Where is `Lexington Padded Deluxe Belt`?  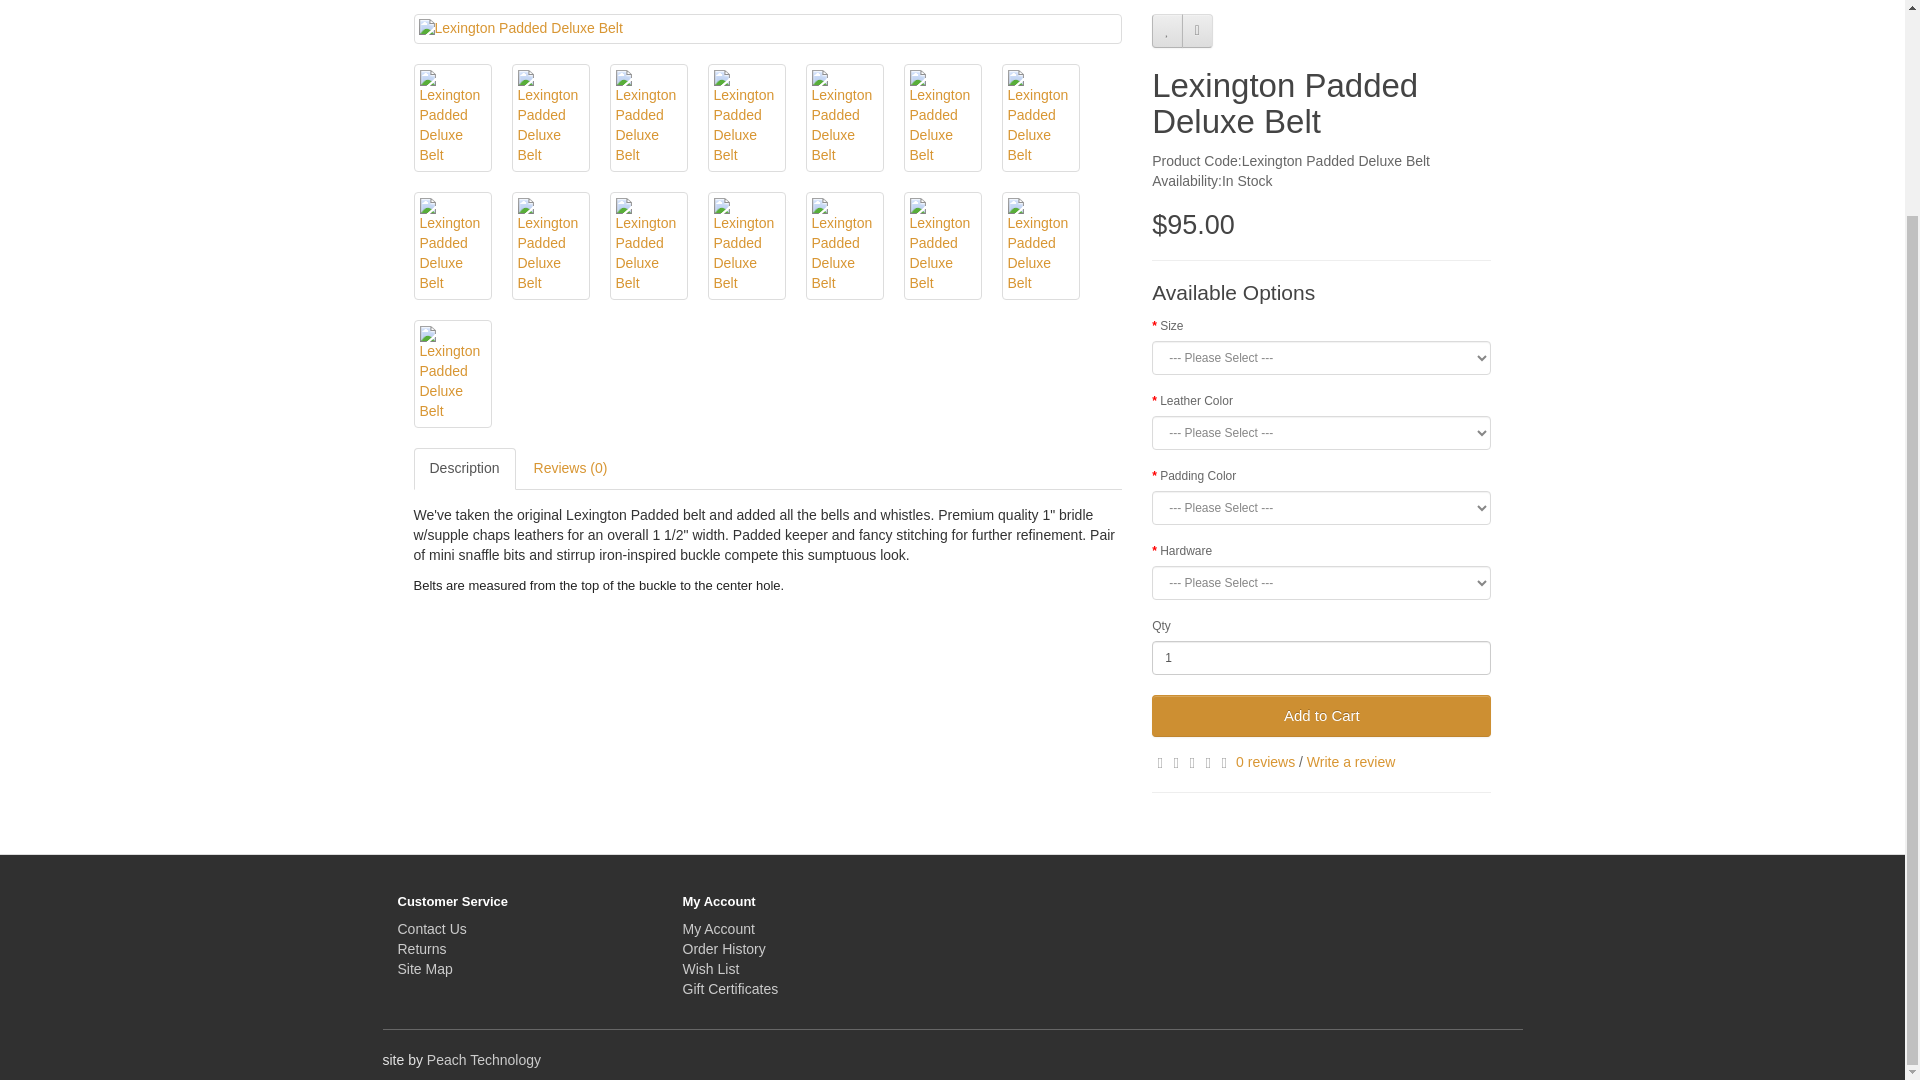 Lexington Padded Deluxe Belt is located at coordinates (768, 29).